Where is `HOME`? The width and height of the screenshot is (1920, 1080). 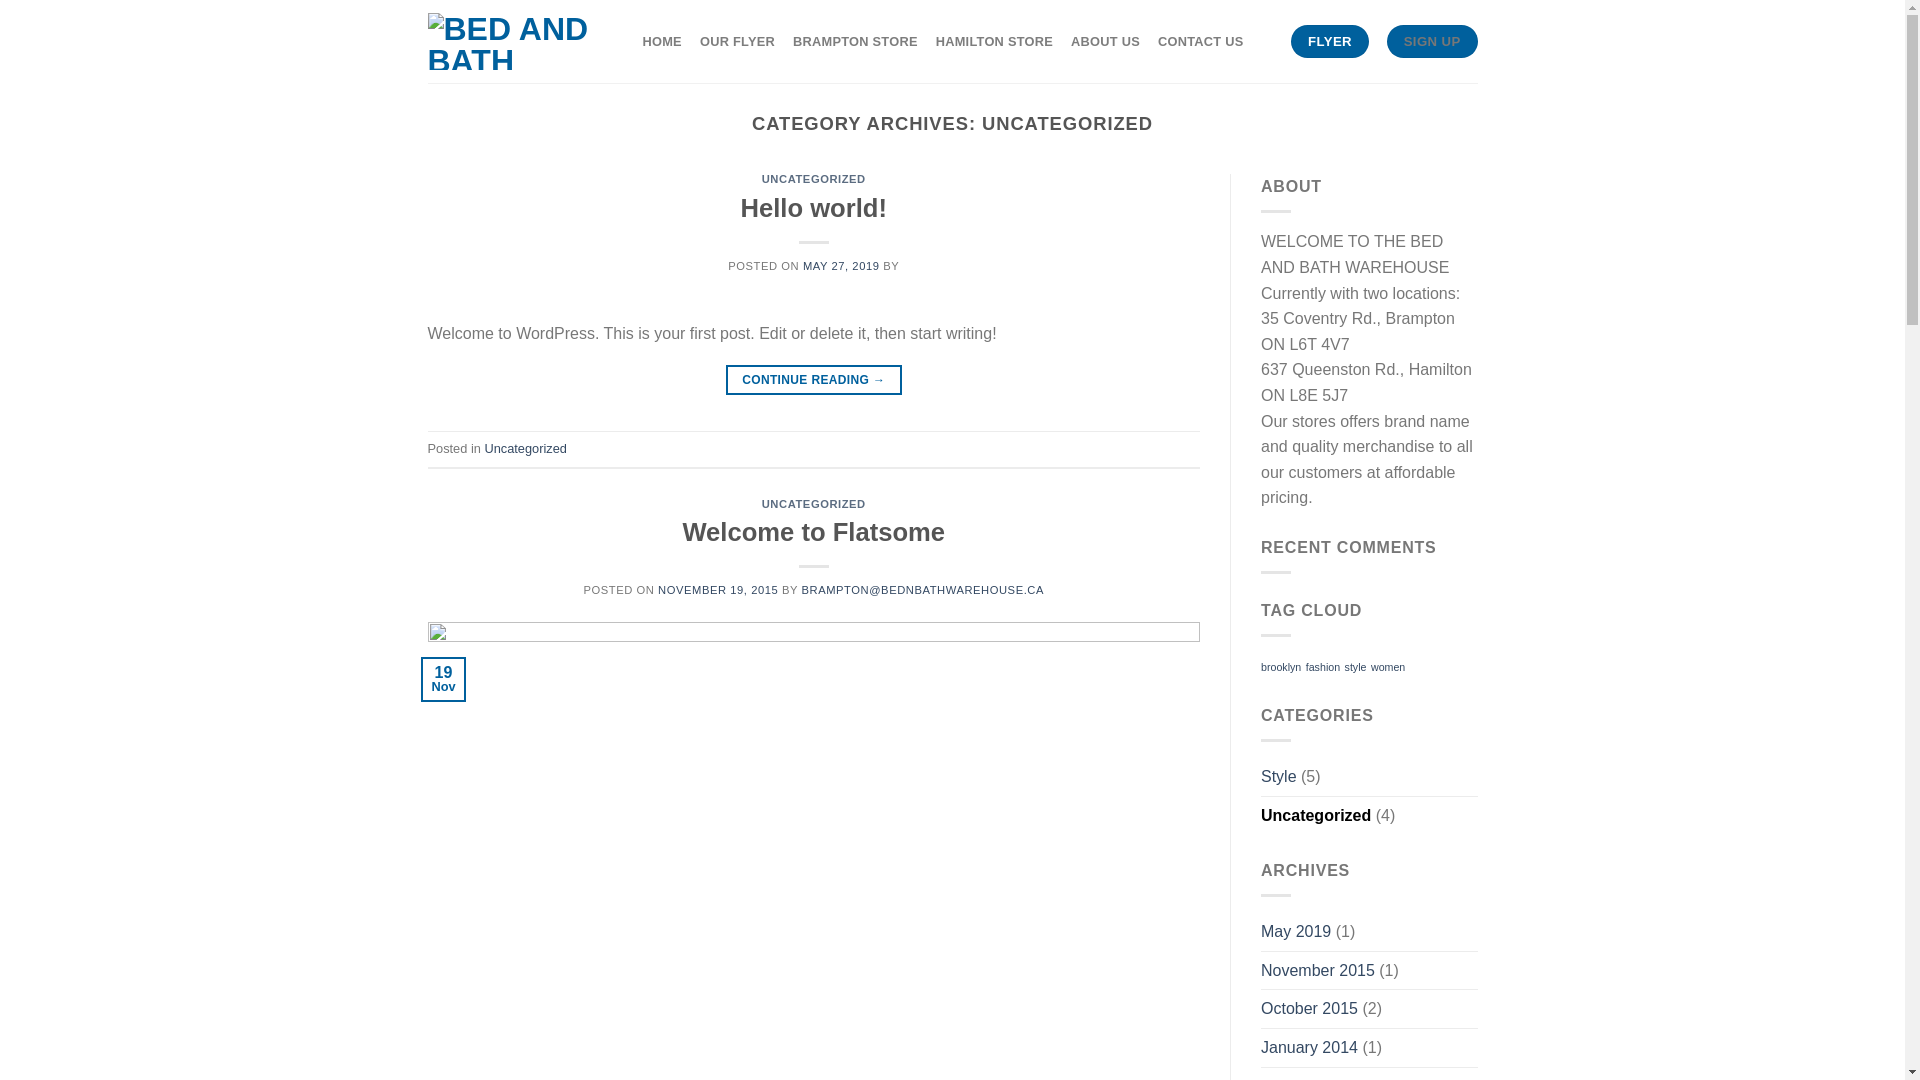 HOME is located at coordinates (662, 42).